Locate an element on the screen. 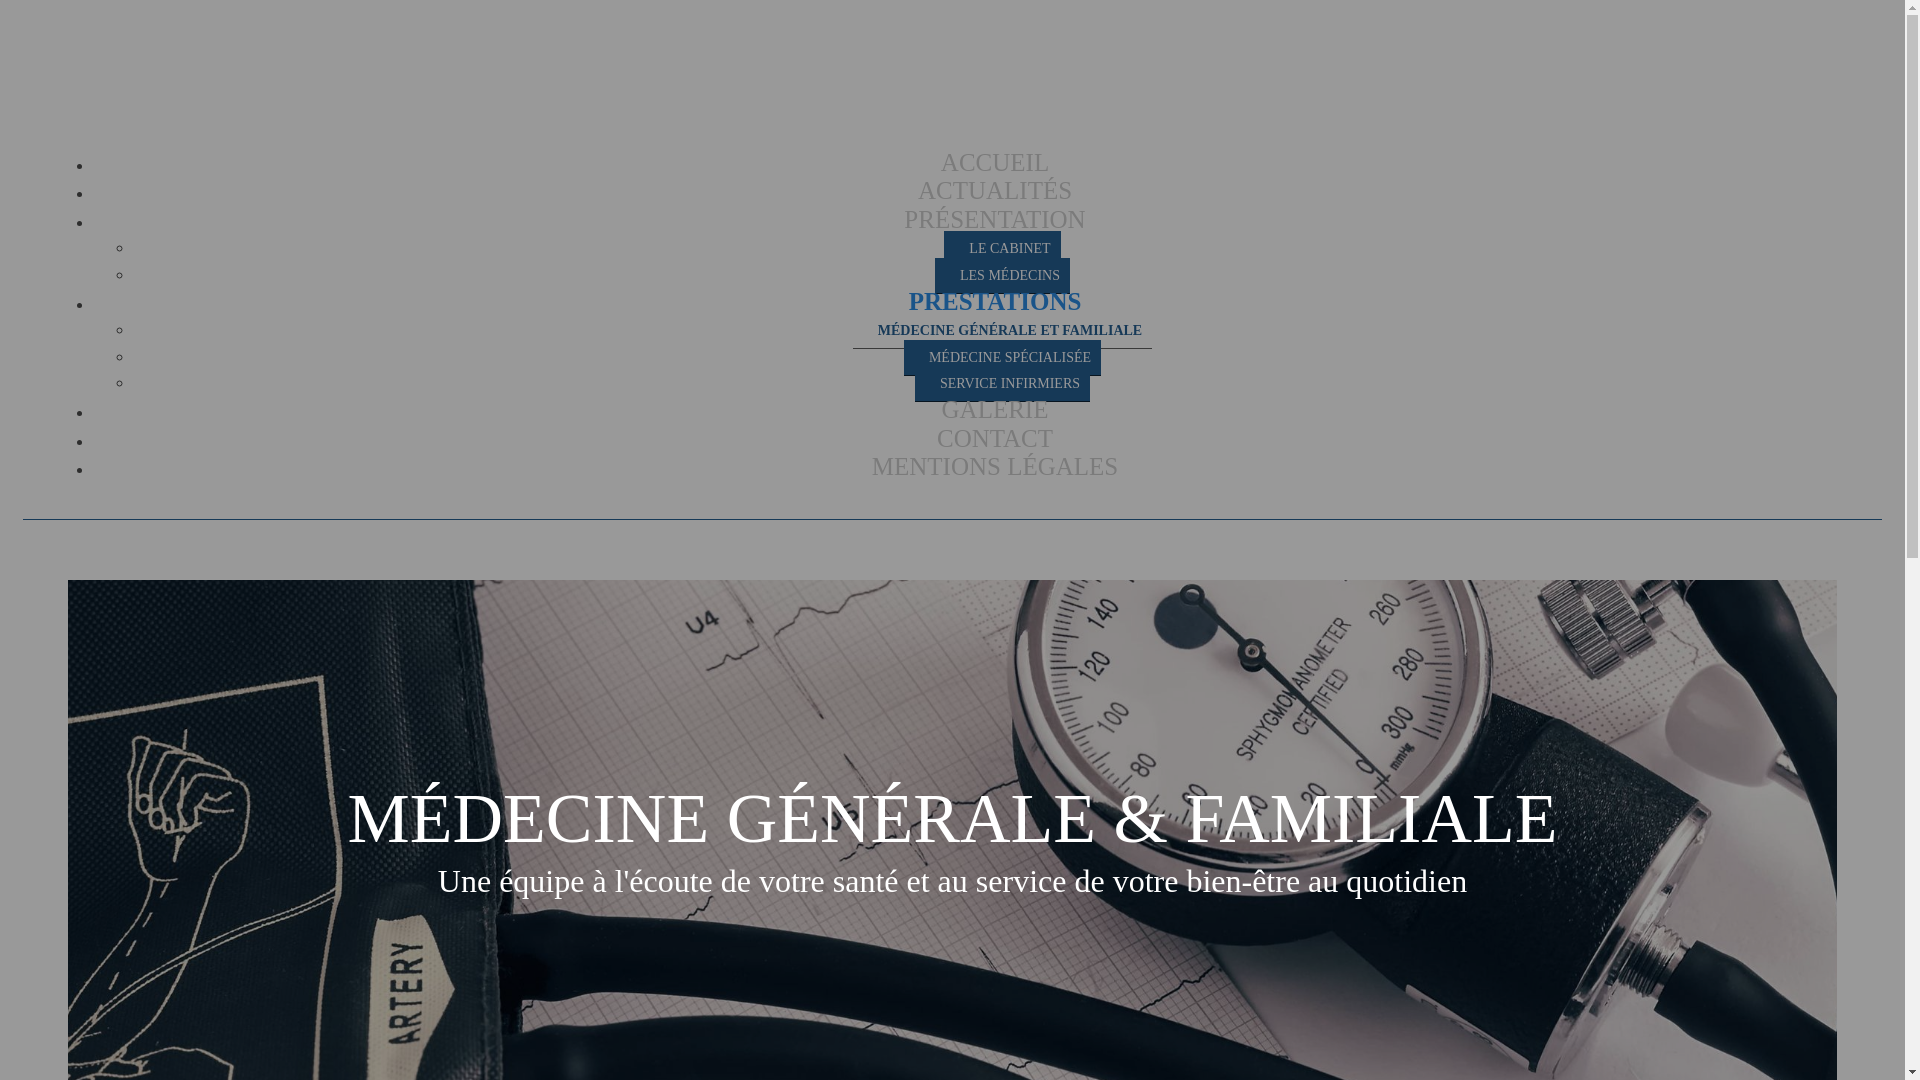 The width and height of the screenshot is (1920, 1080). PRESTATIONS is located at coordinates (996, 302).